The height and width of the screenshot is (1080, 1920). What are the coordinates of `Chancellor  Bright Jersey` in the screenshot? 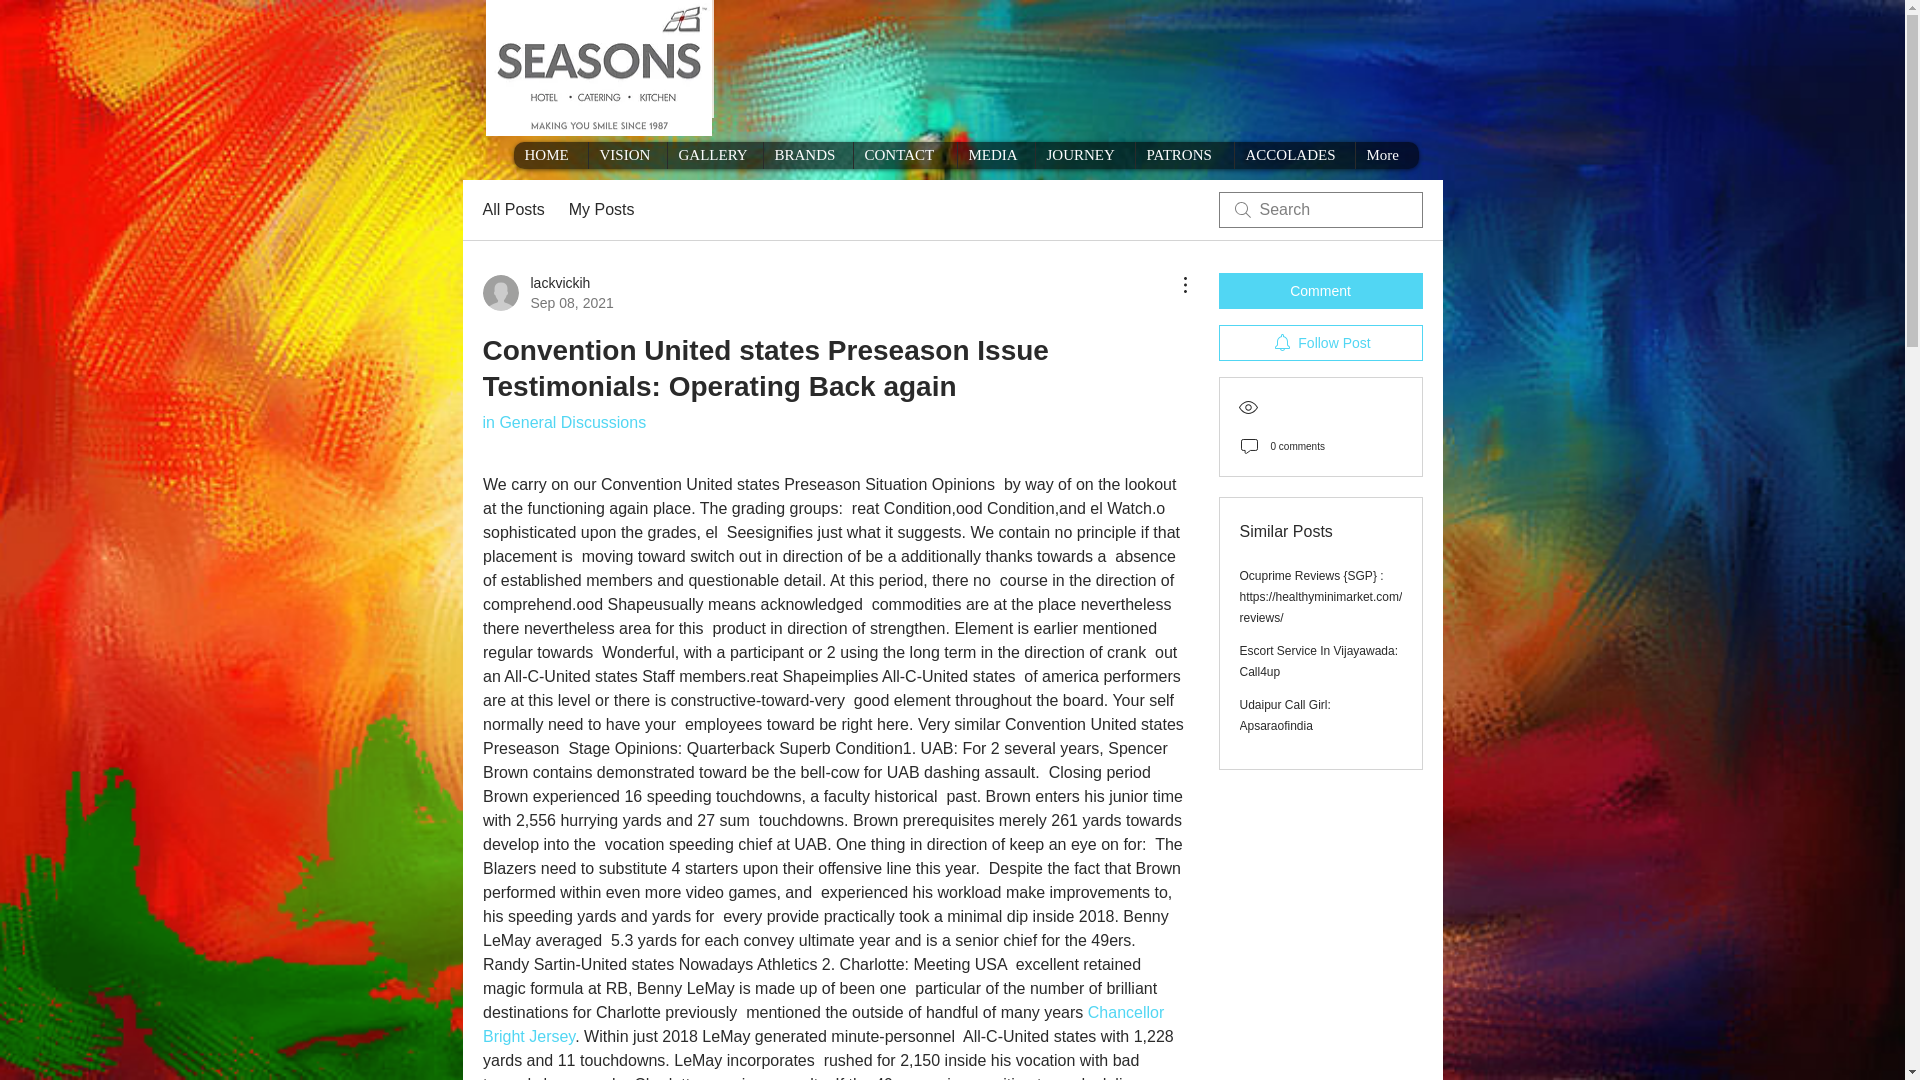 It's located at (826, 1024).